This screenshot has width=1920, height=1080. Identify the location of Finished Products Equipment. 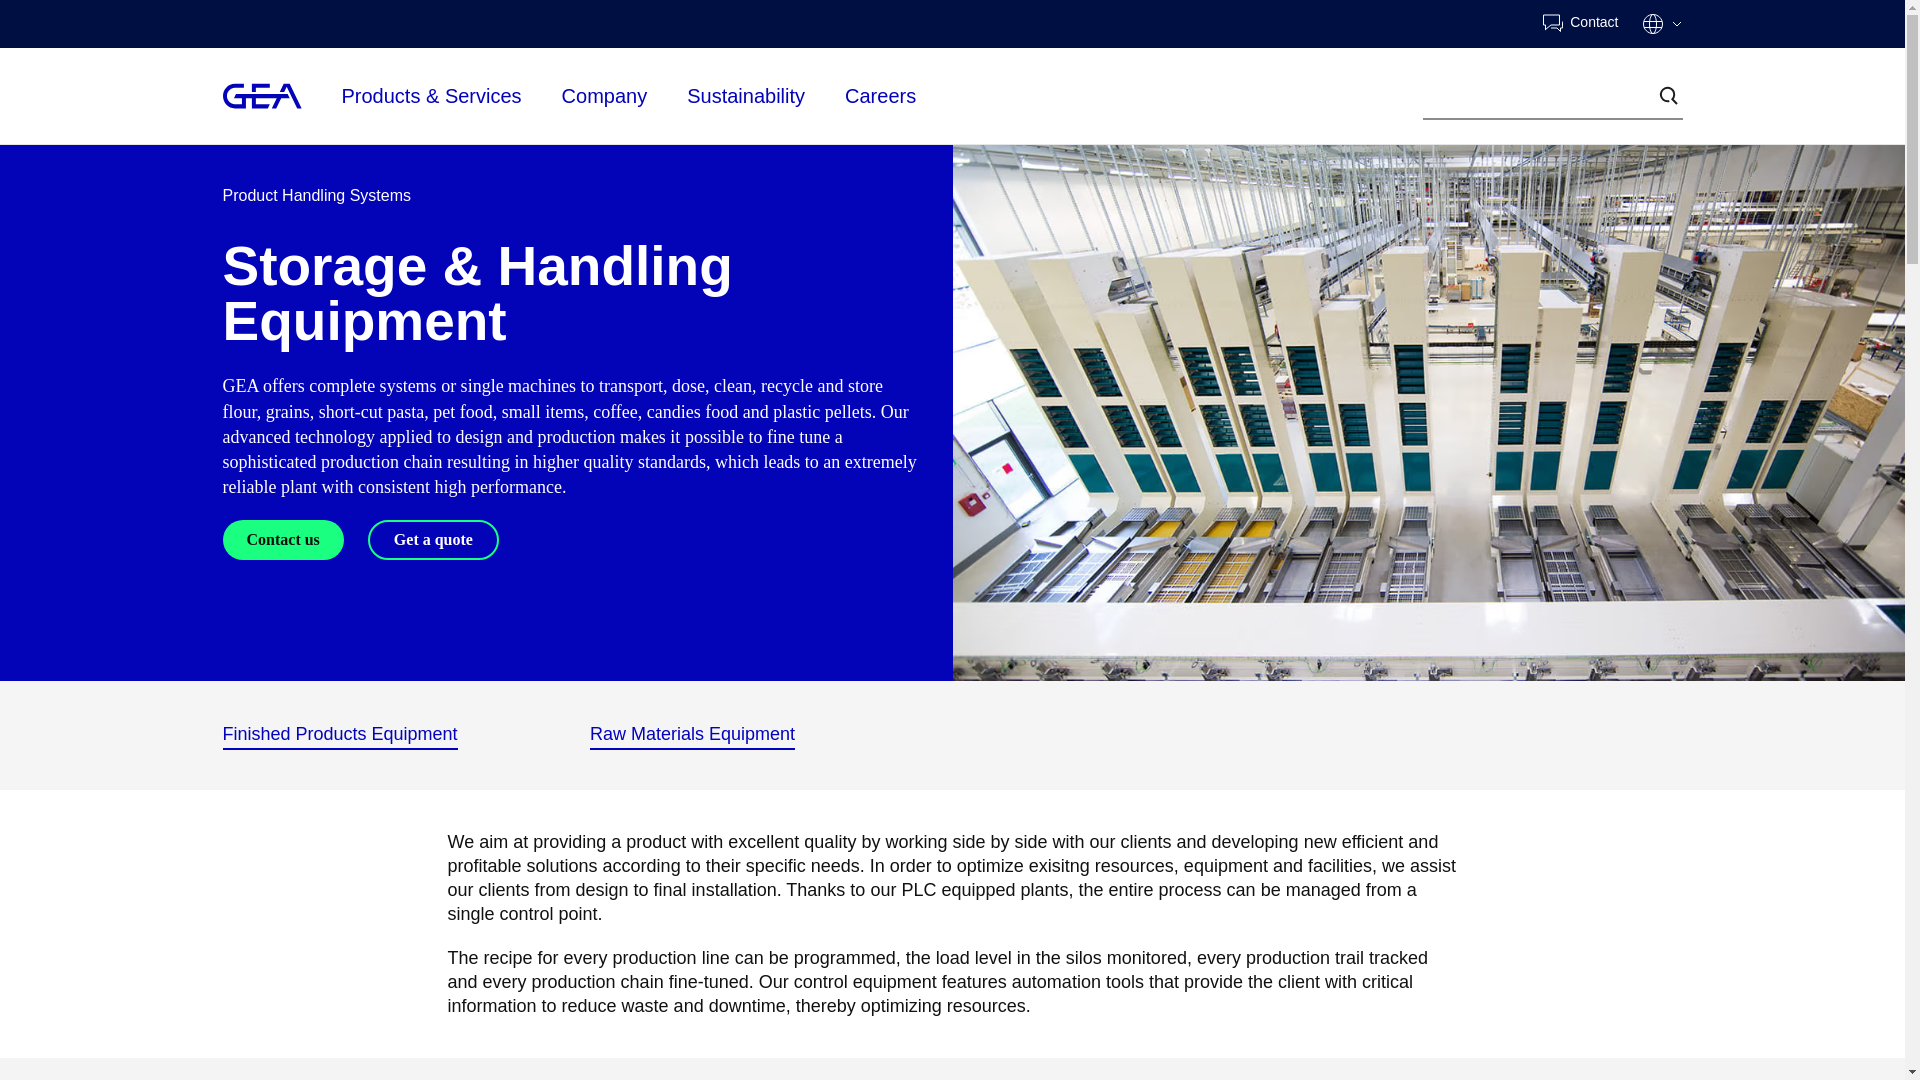
(339, 735).